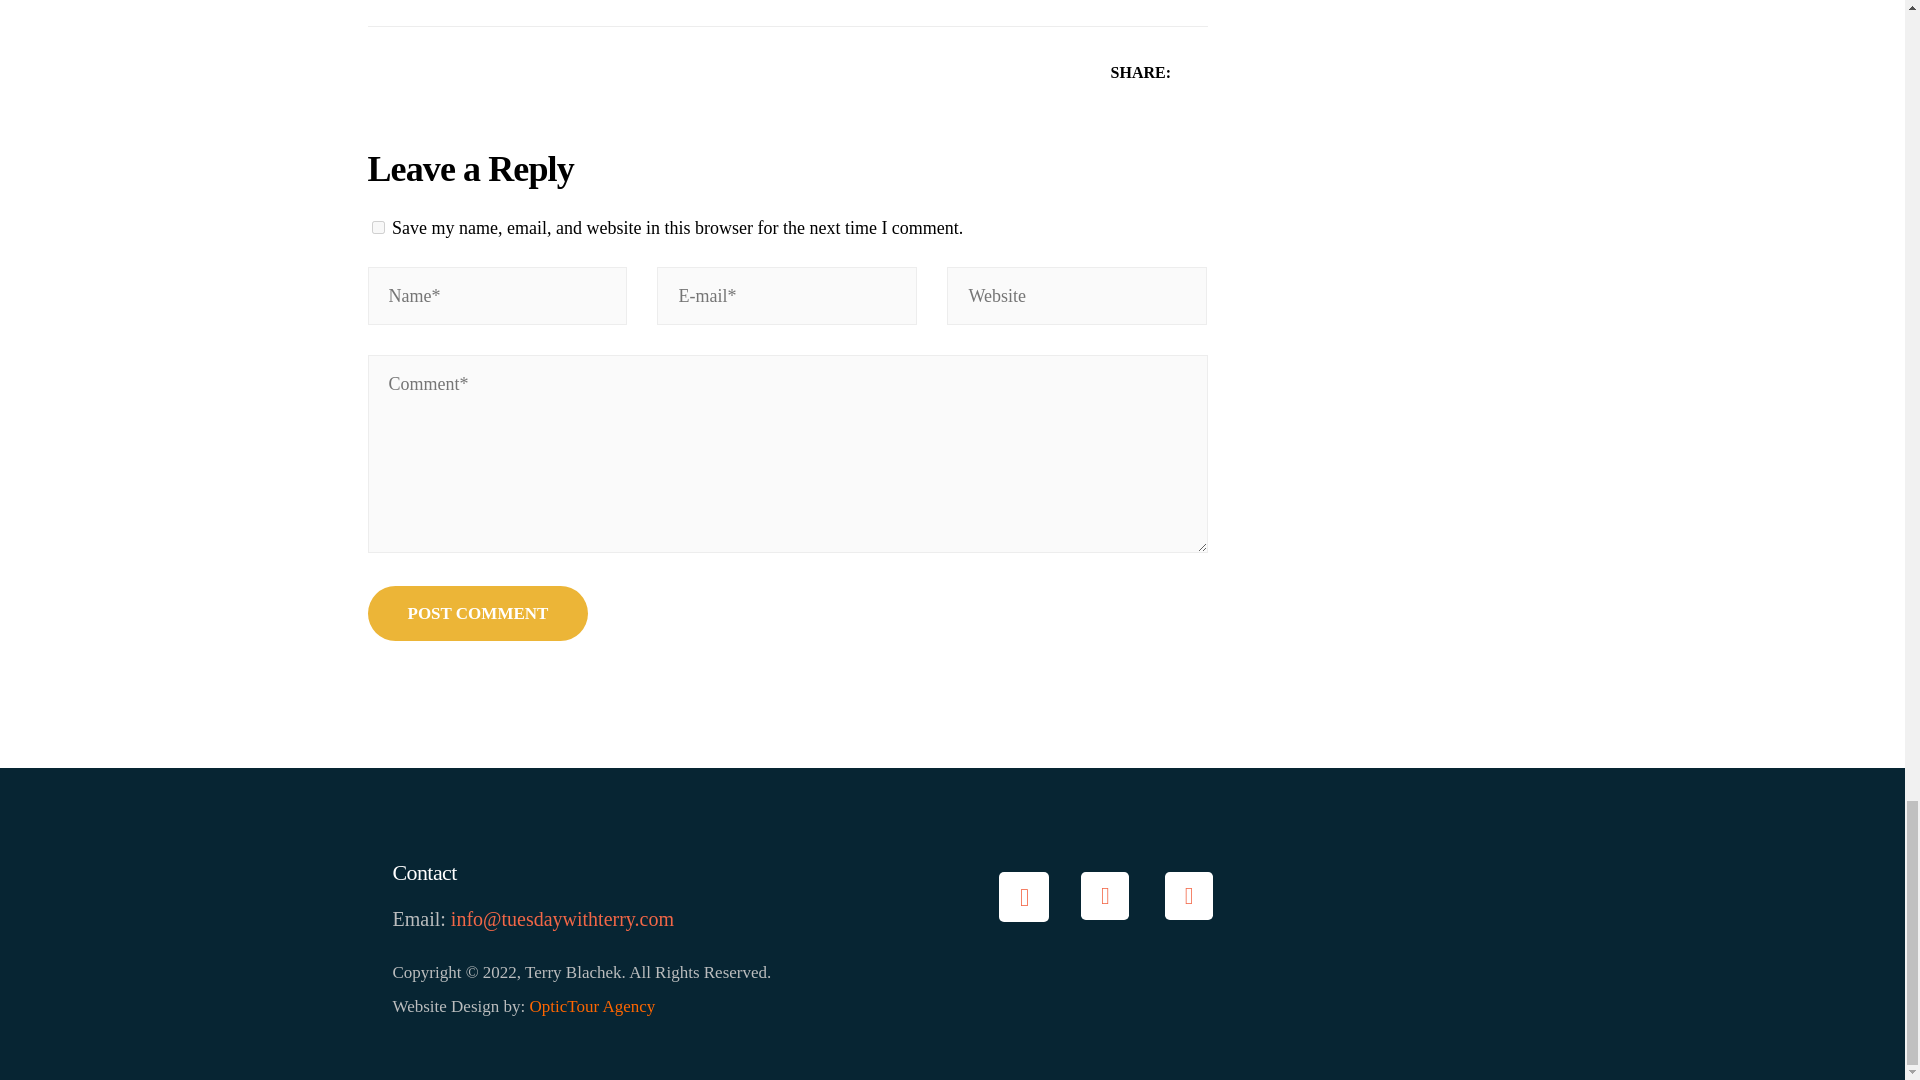 The width and height of the screenshot is (1920, 1080). What do you see at coordinates (478, 614) in the screenshot?
I see `Post Comment` at bounding box center [478, 614].